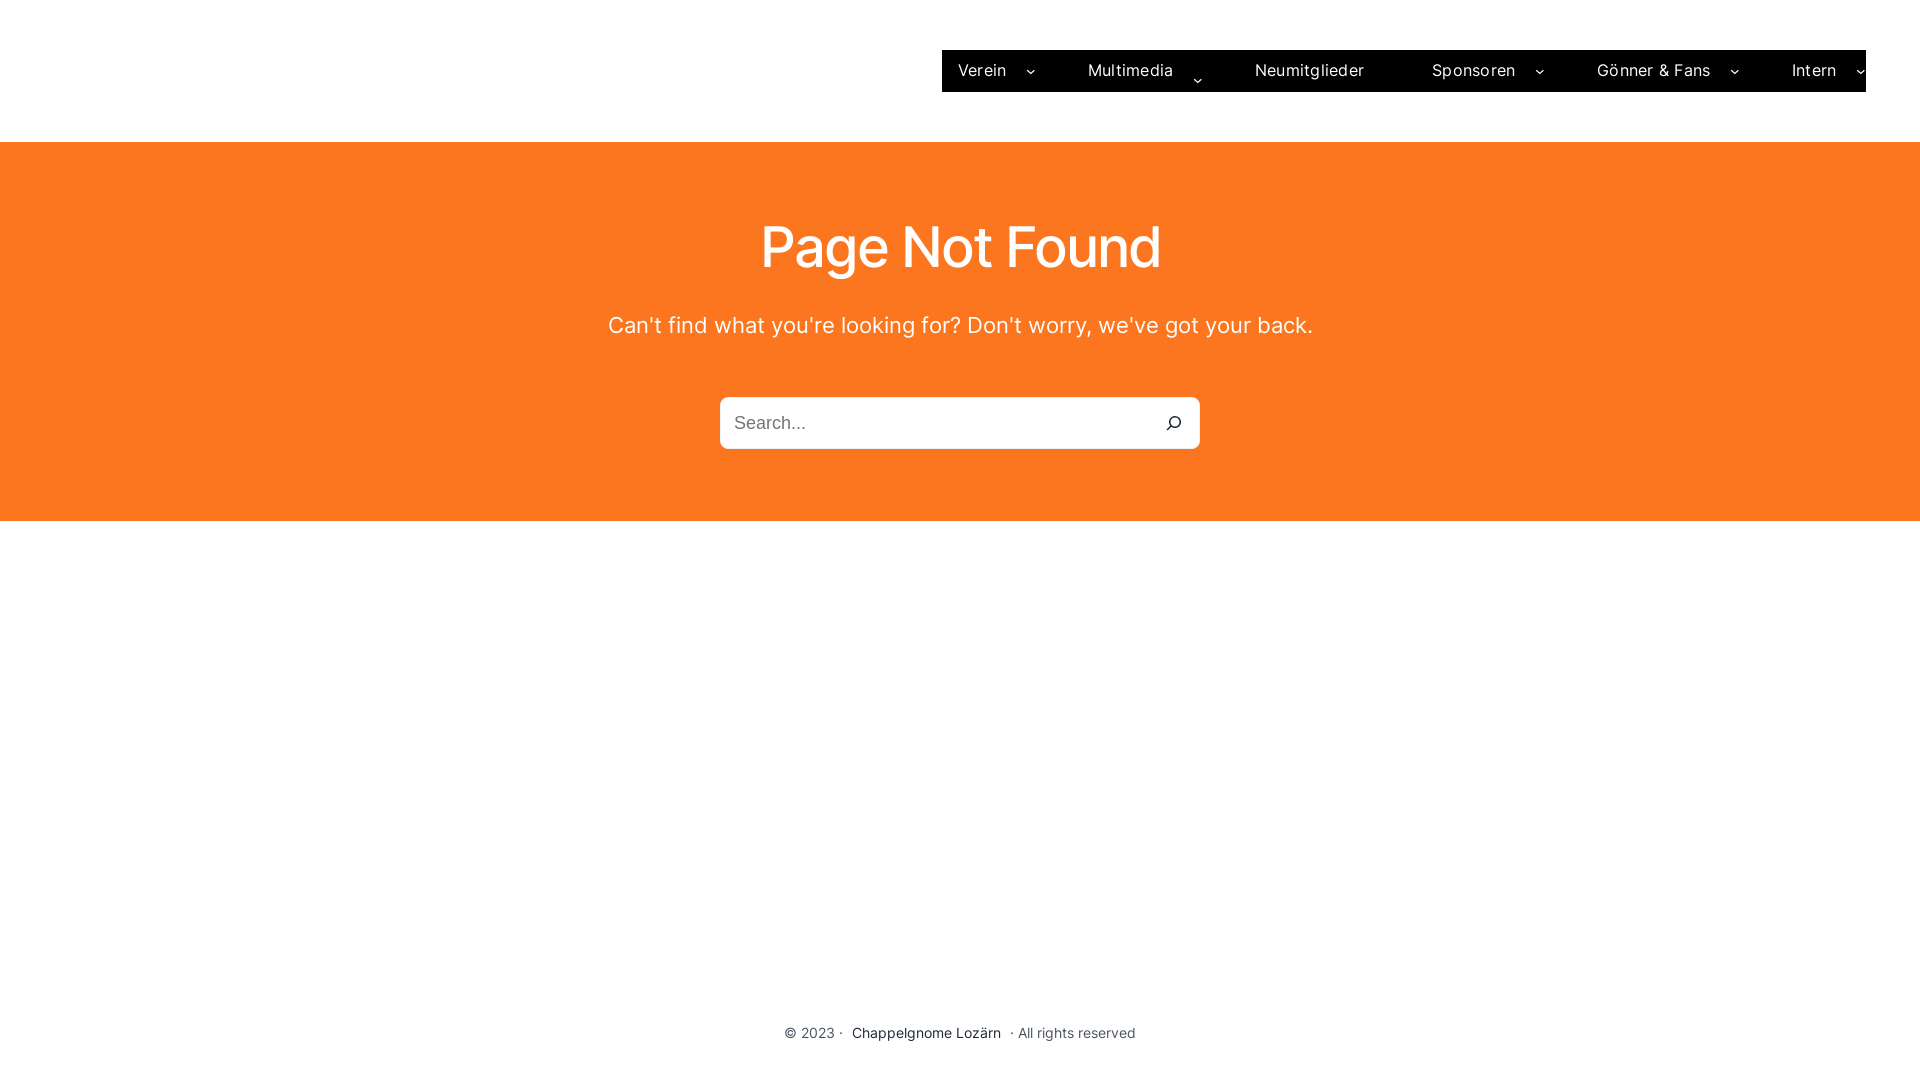  Describe the element at coordinates (982, 71) in the screenshot. I see `Verein` at that location.